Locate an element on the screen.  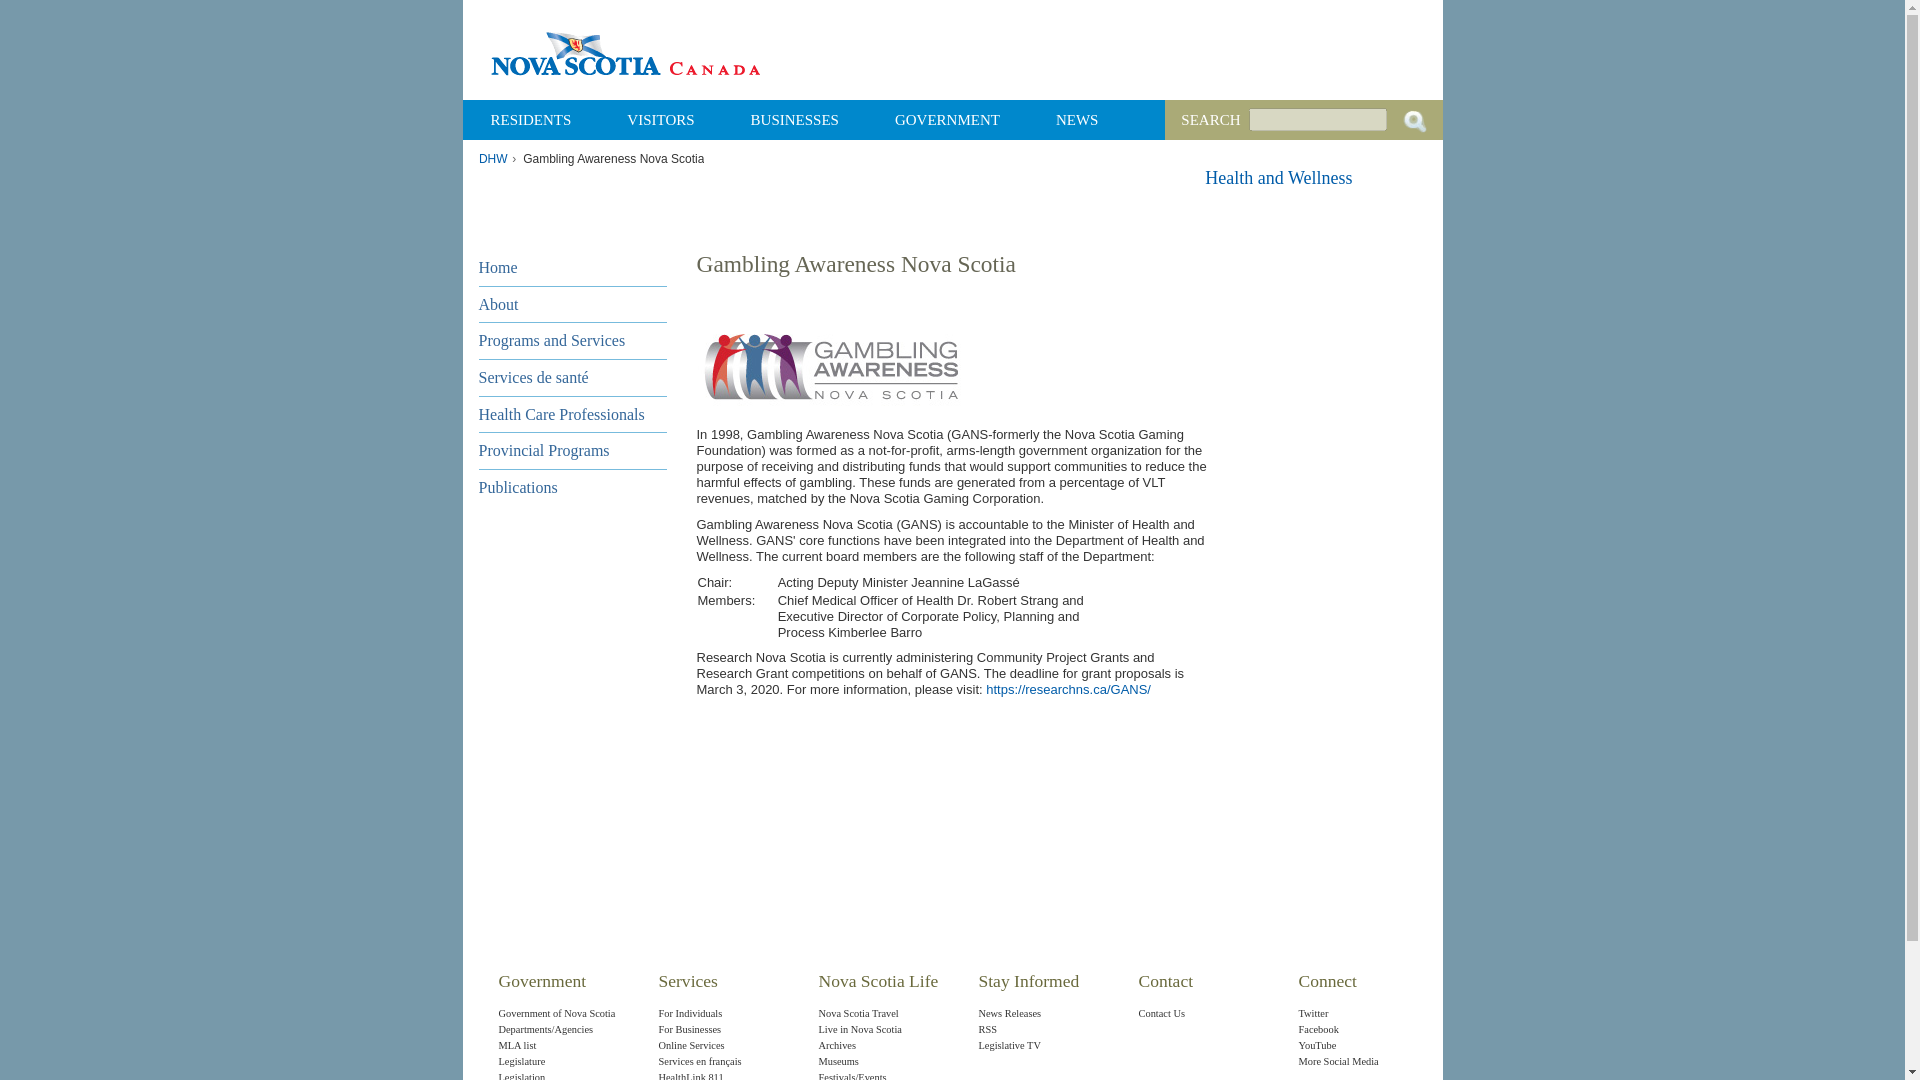
BUSINESSES is located at coordinates (794, 120).